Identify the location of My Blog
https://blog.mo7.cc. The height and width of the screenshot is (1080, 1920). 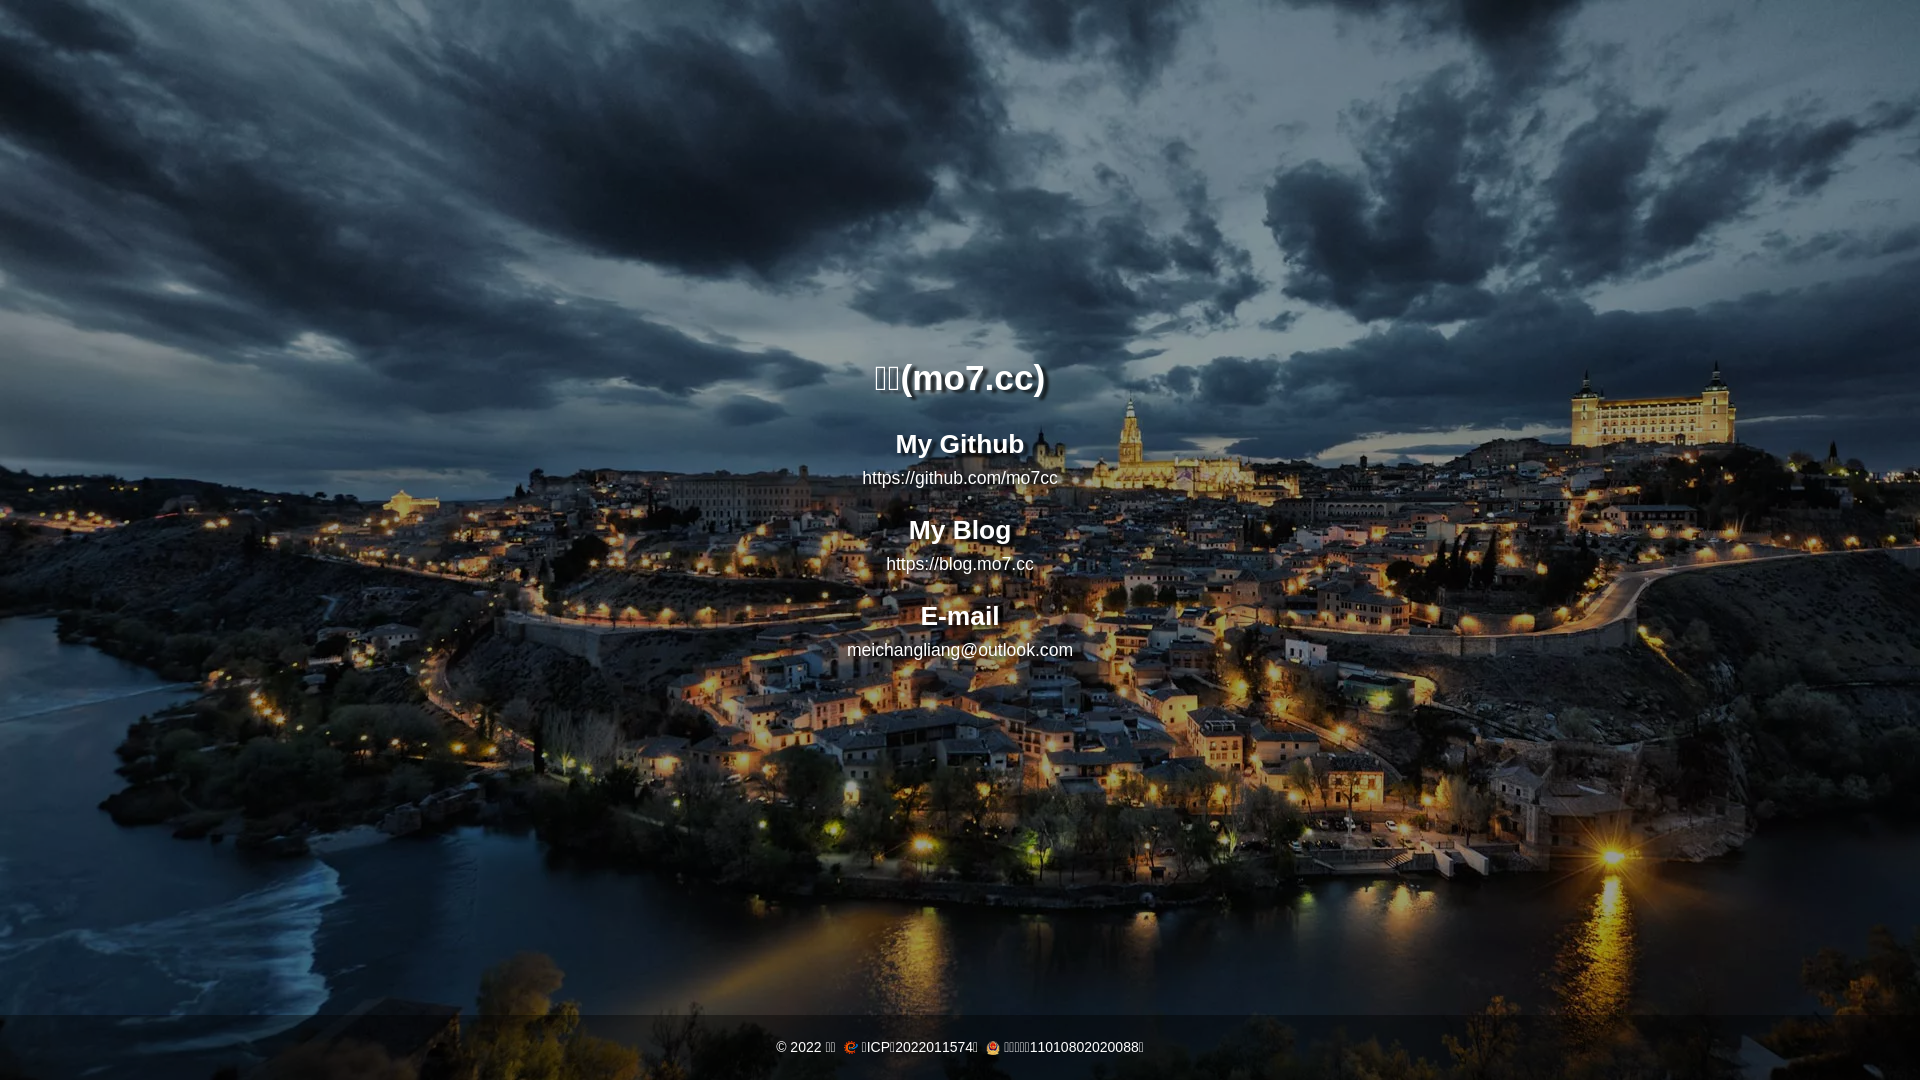
(960, 544).